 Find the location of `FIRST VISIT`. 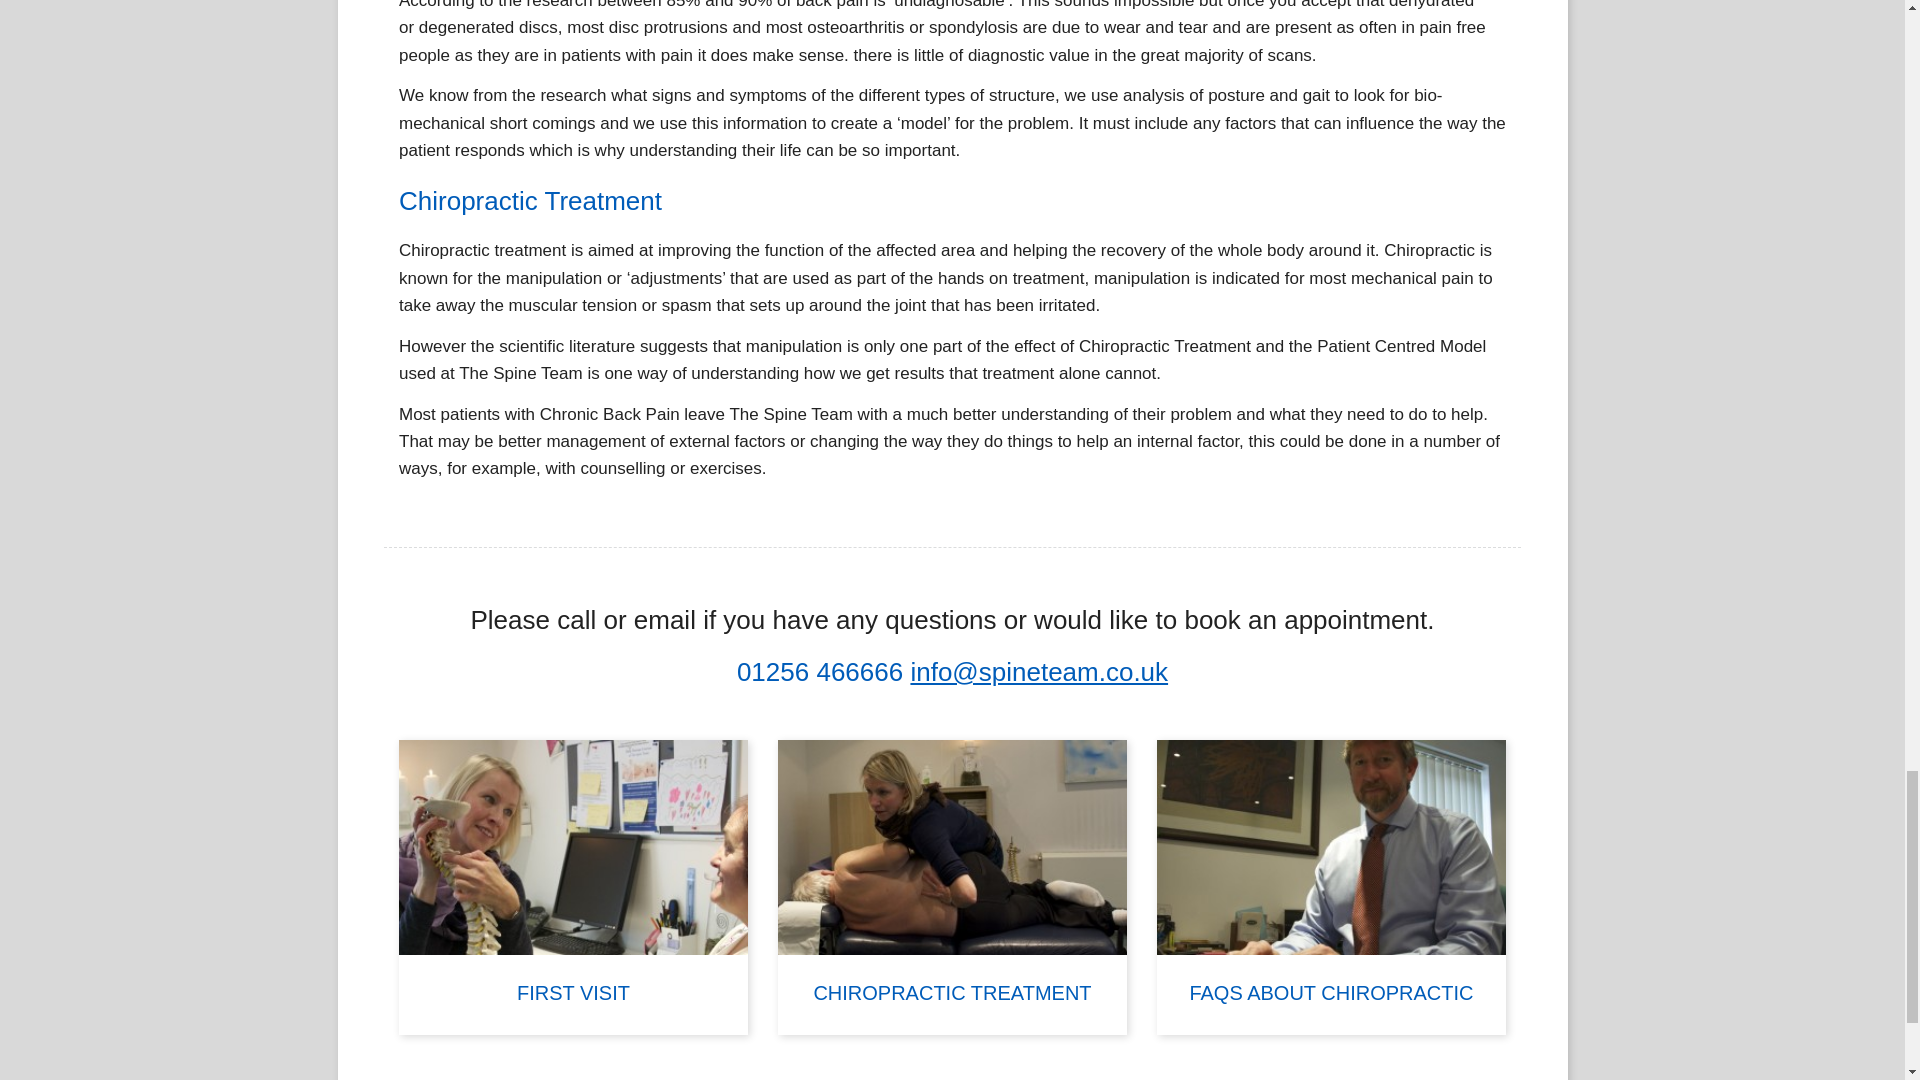

FIRST VISIT is located at coordinates (574, 886).